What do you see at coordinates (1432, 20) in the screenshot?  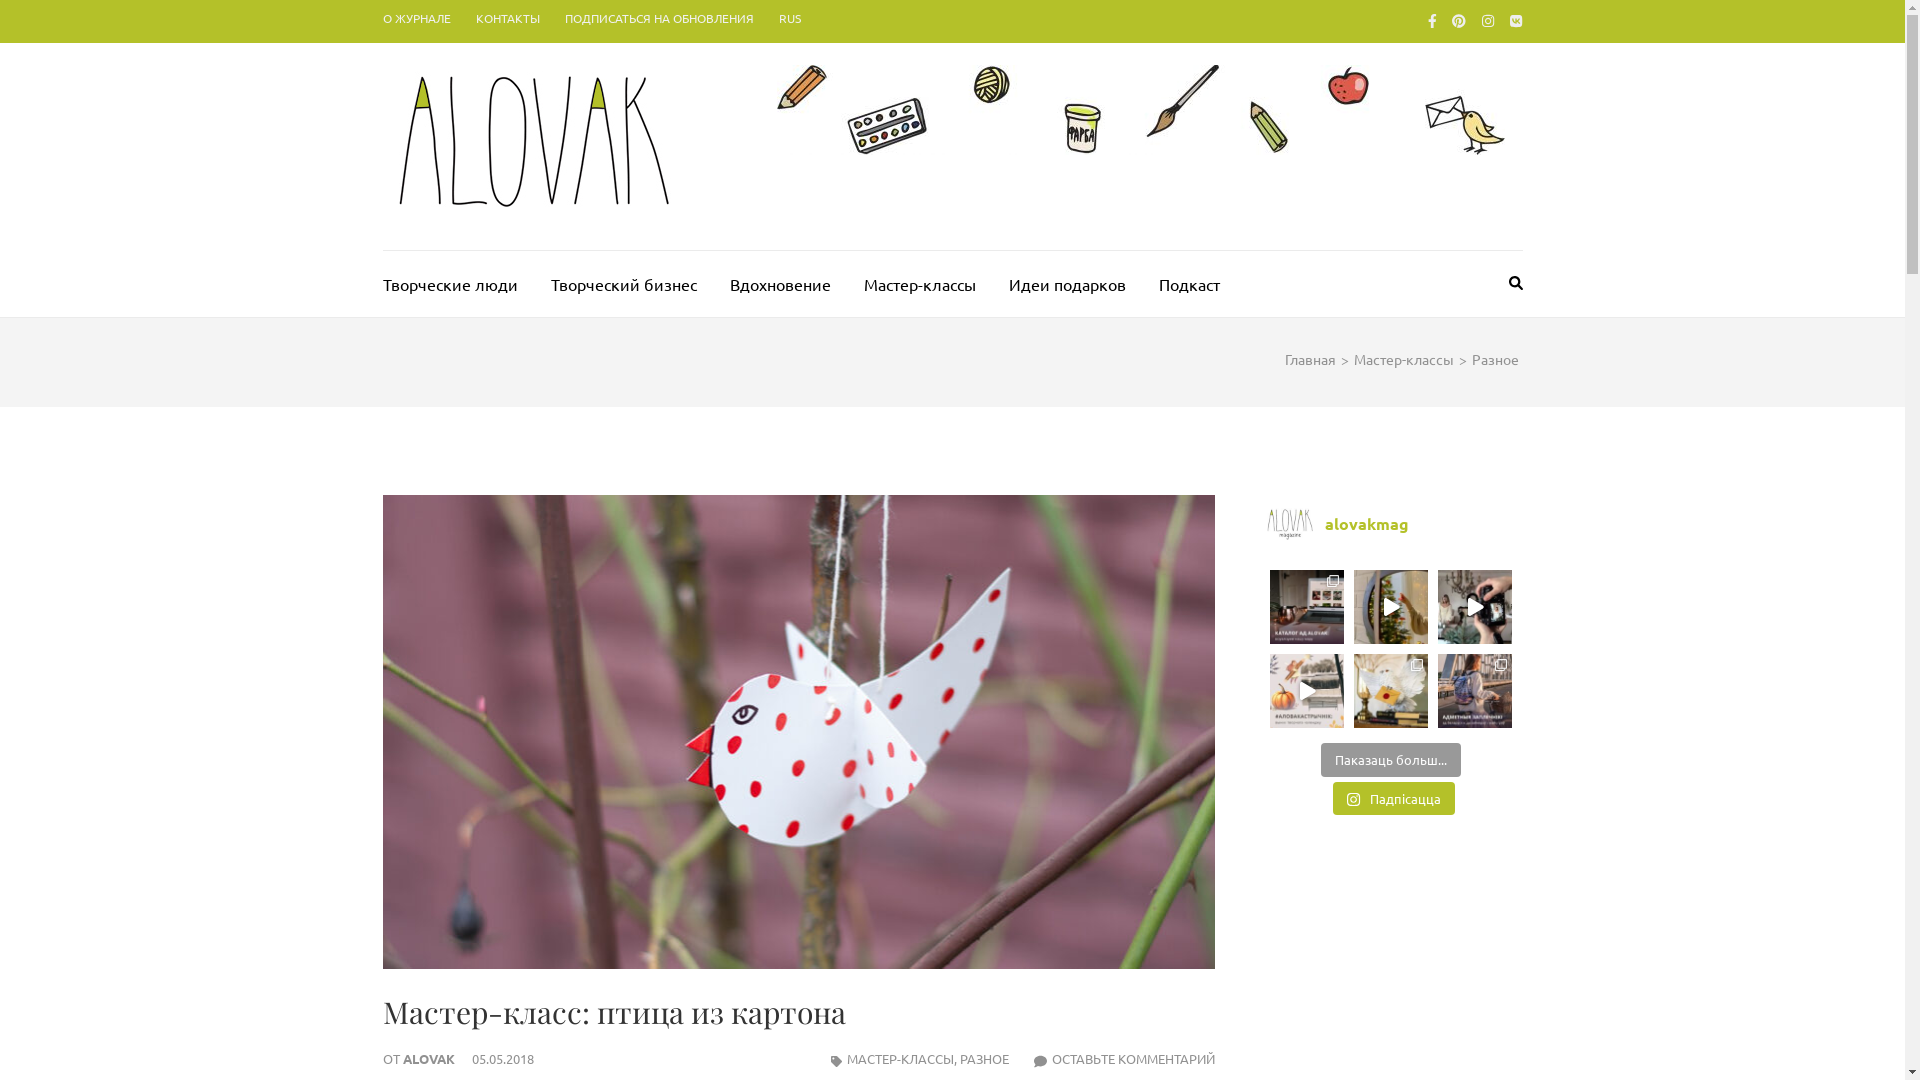 I see `Facebook` at bounding box center [1432, 20].